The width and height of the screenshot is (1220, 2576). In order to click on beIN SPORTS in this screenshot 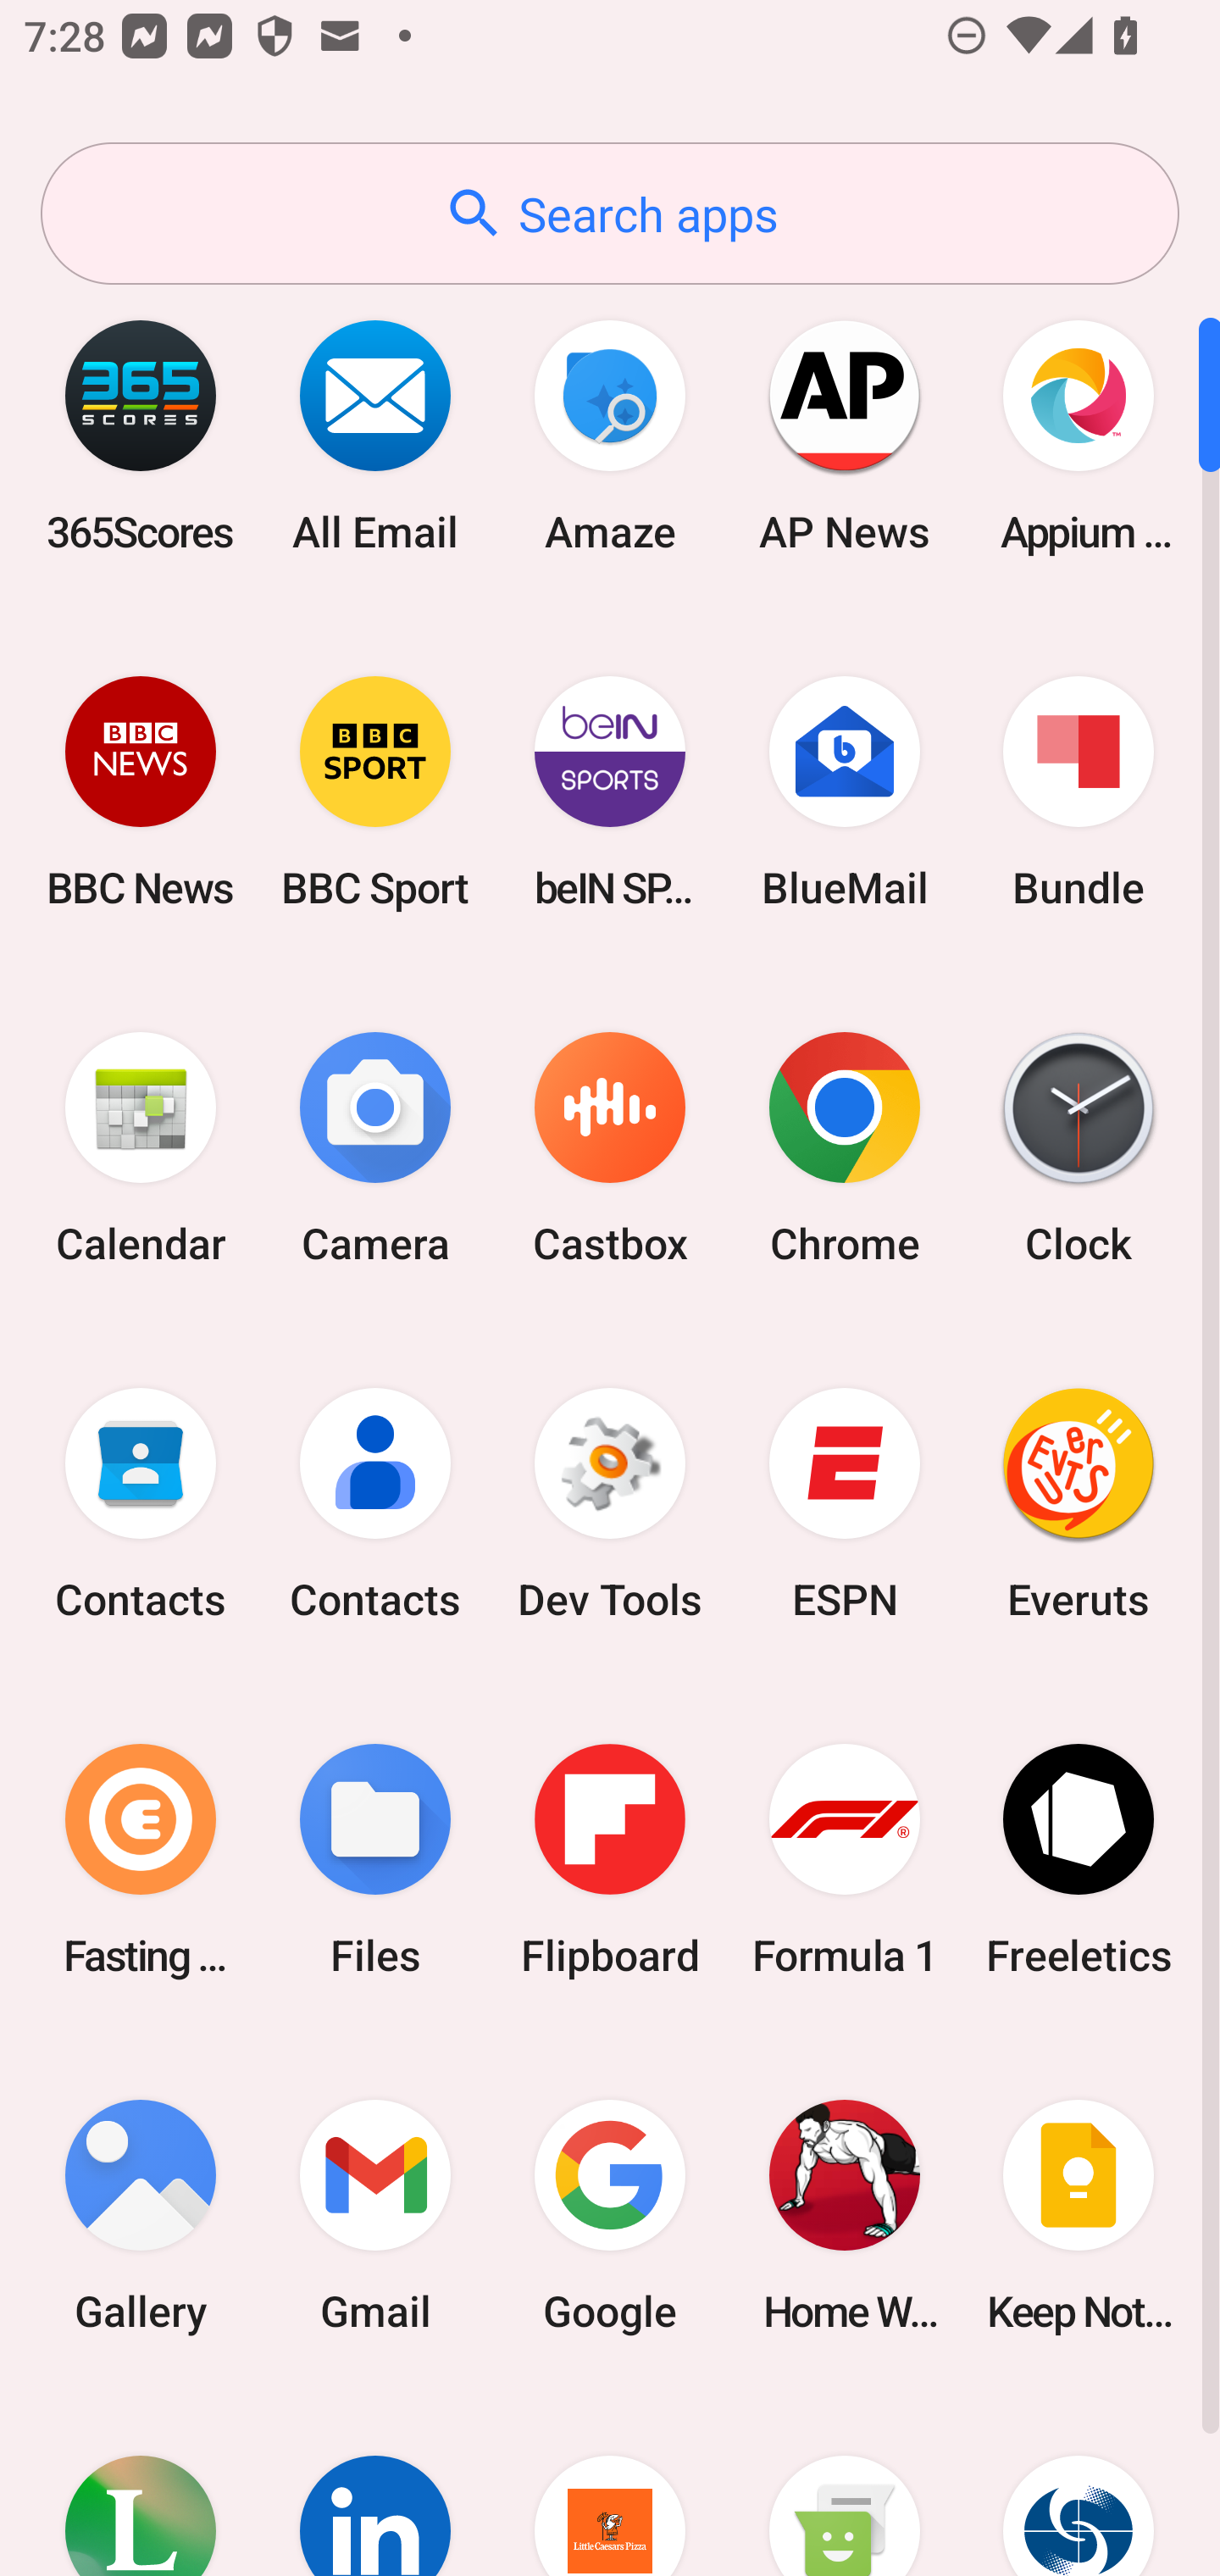, I will do `click(610, 791)`.